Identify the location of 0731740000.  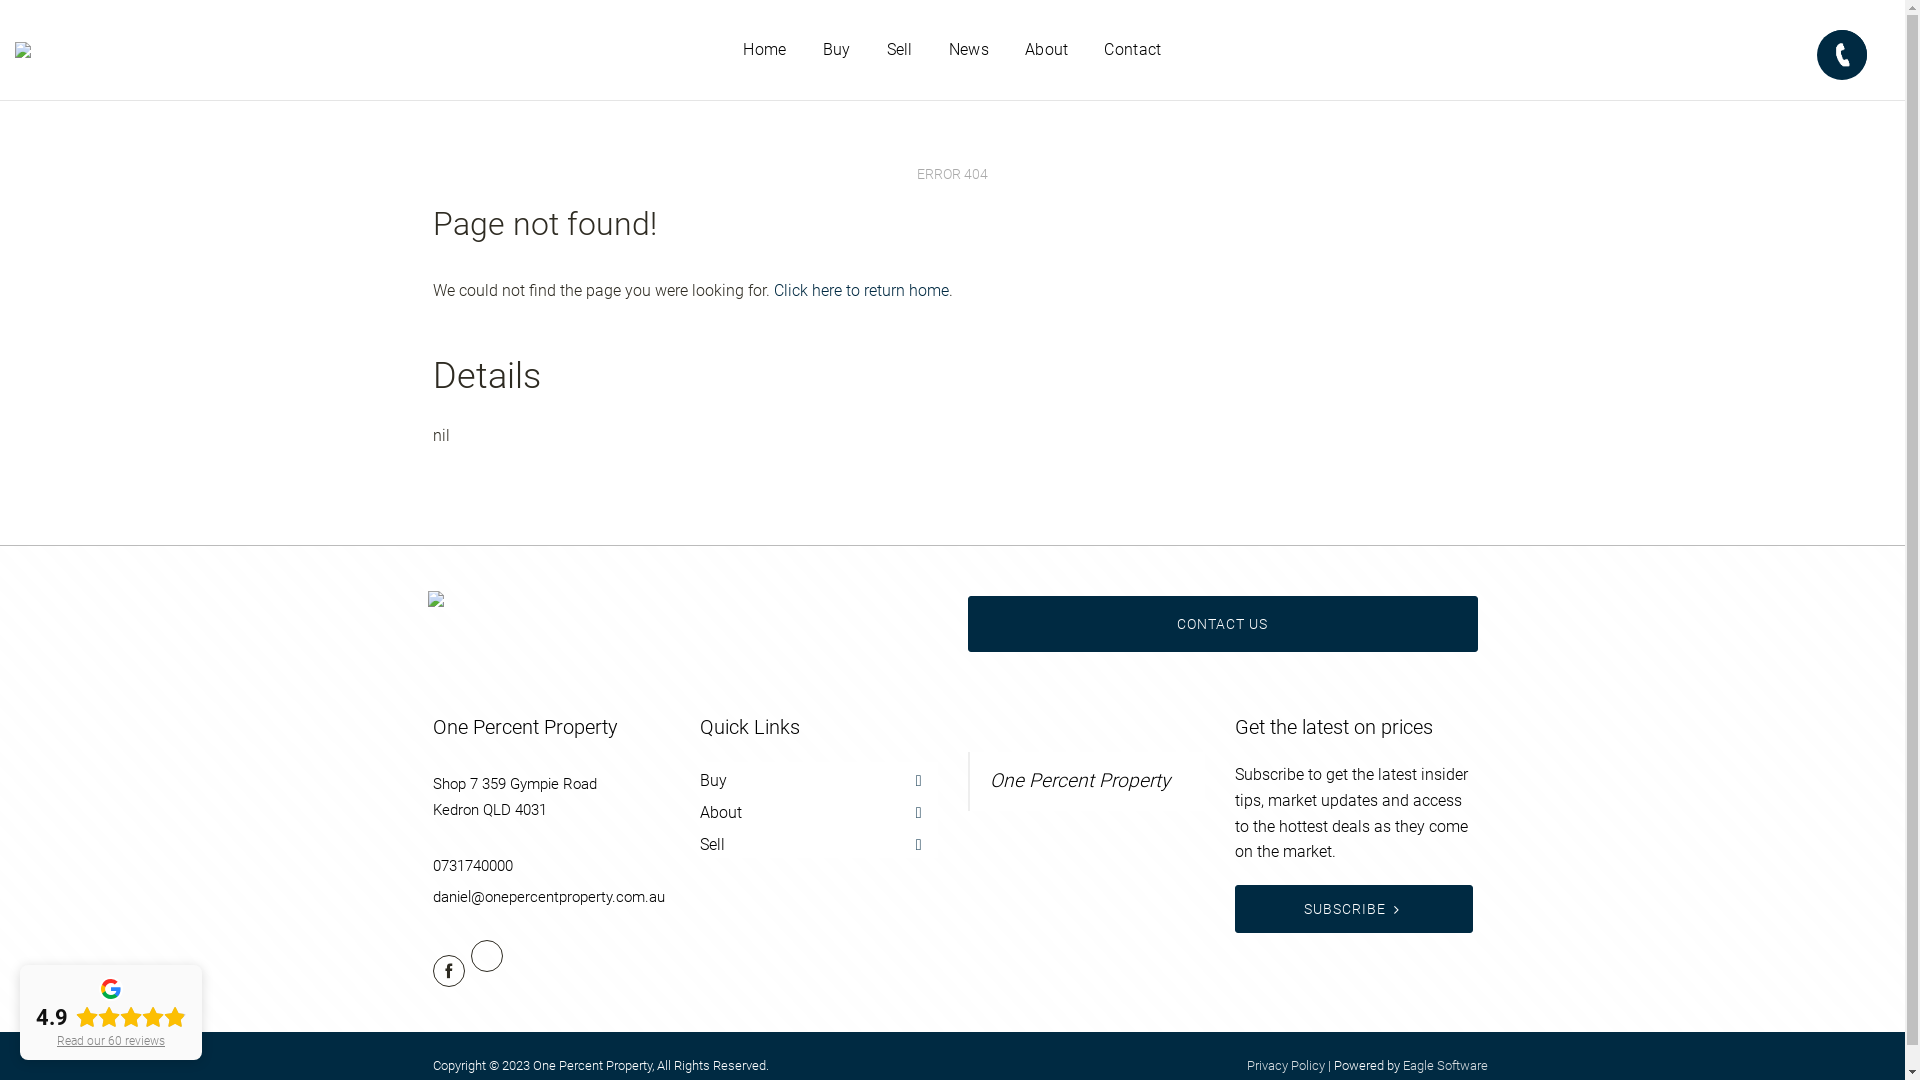
(472, 866).